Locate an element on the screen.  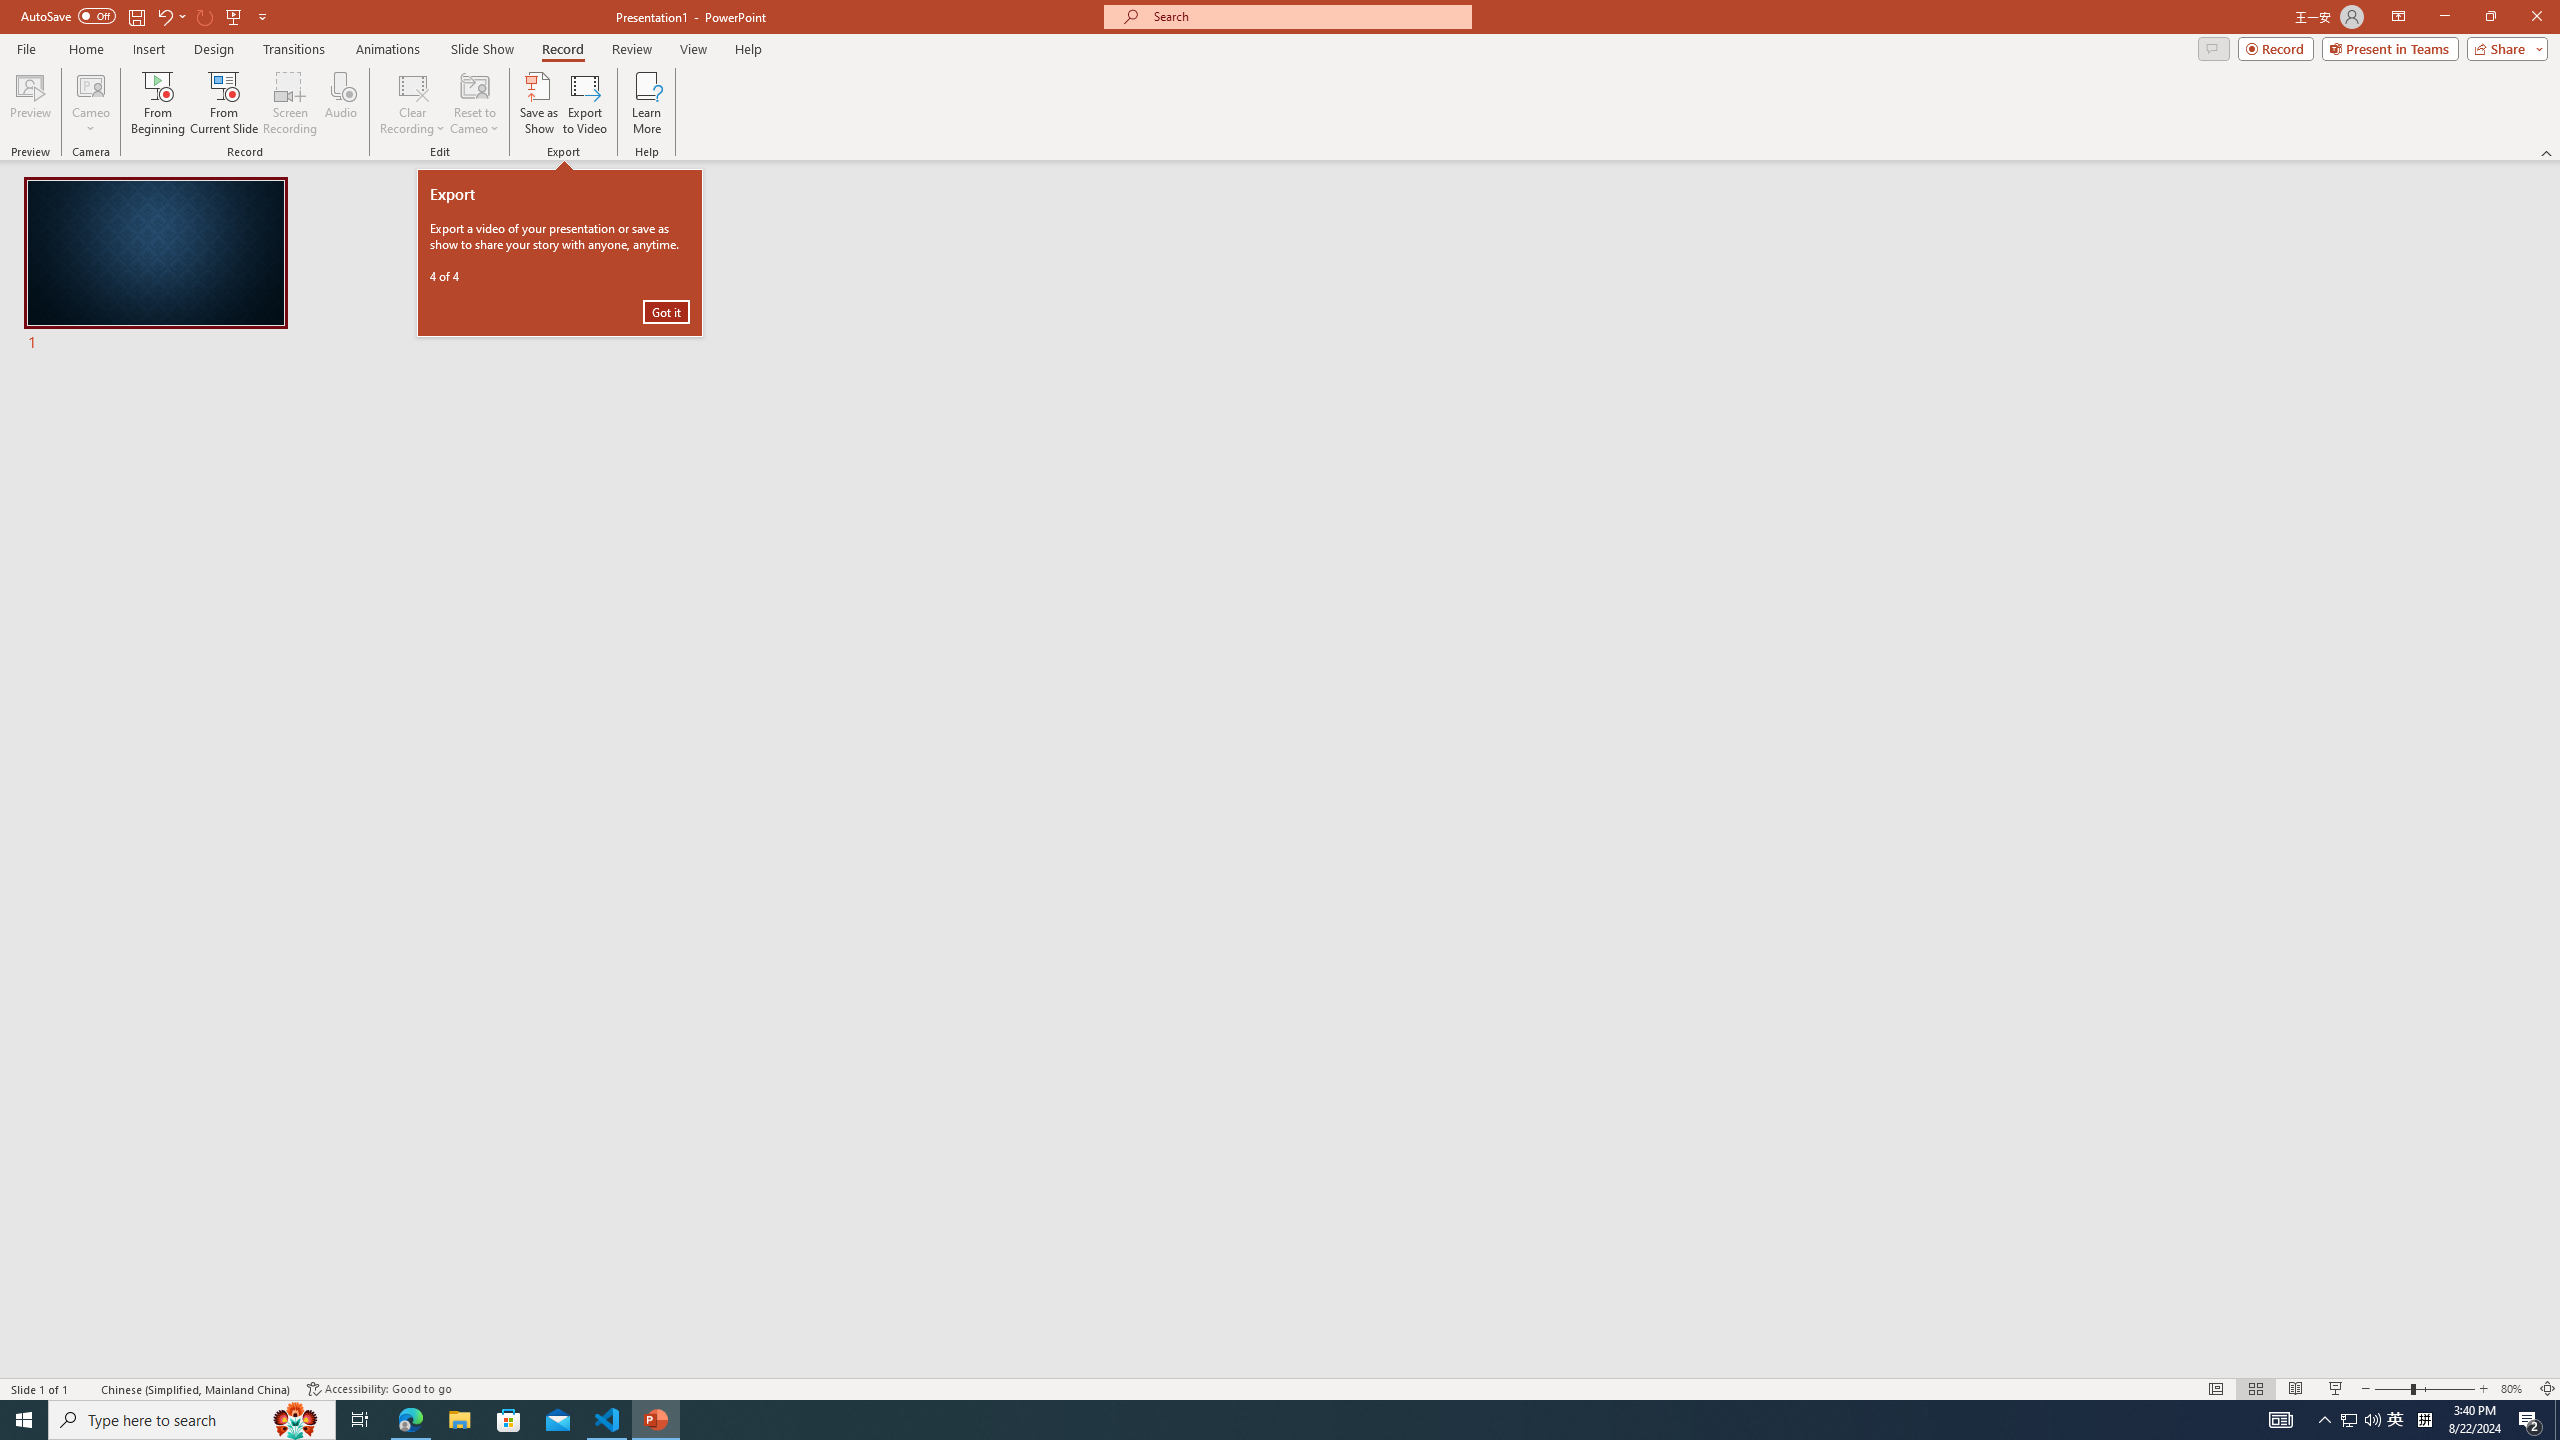
Zoom In is located at coordinates (2484, 1389).